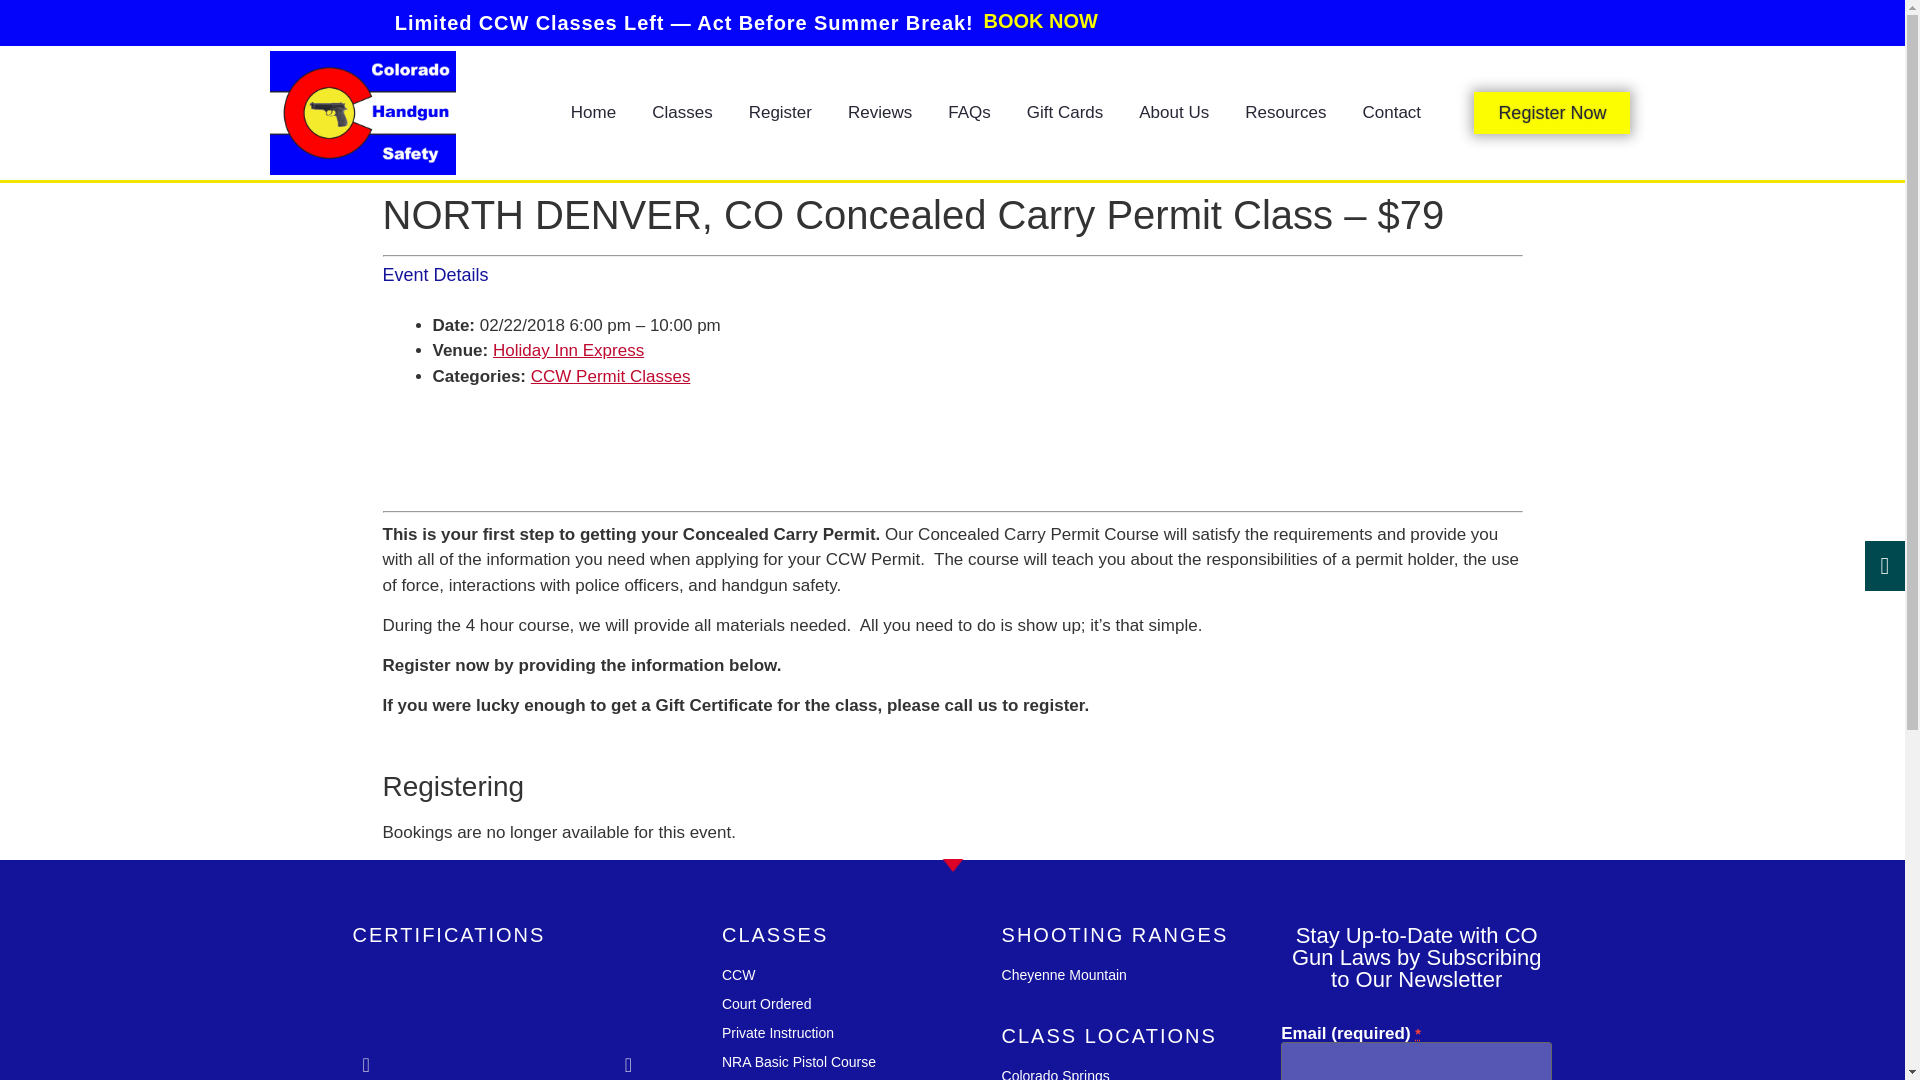  I want to click on Home, so click(592, 112).